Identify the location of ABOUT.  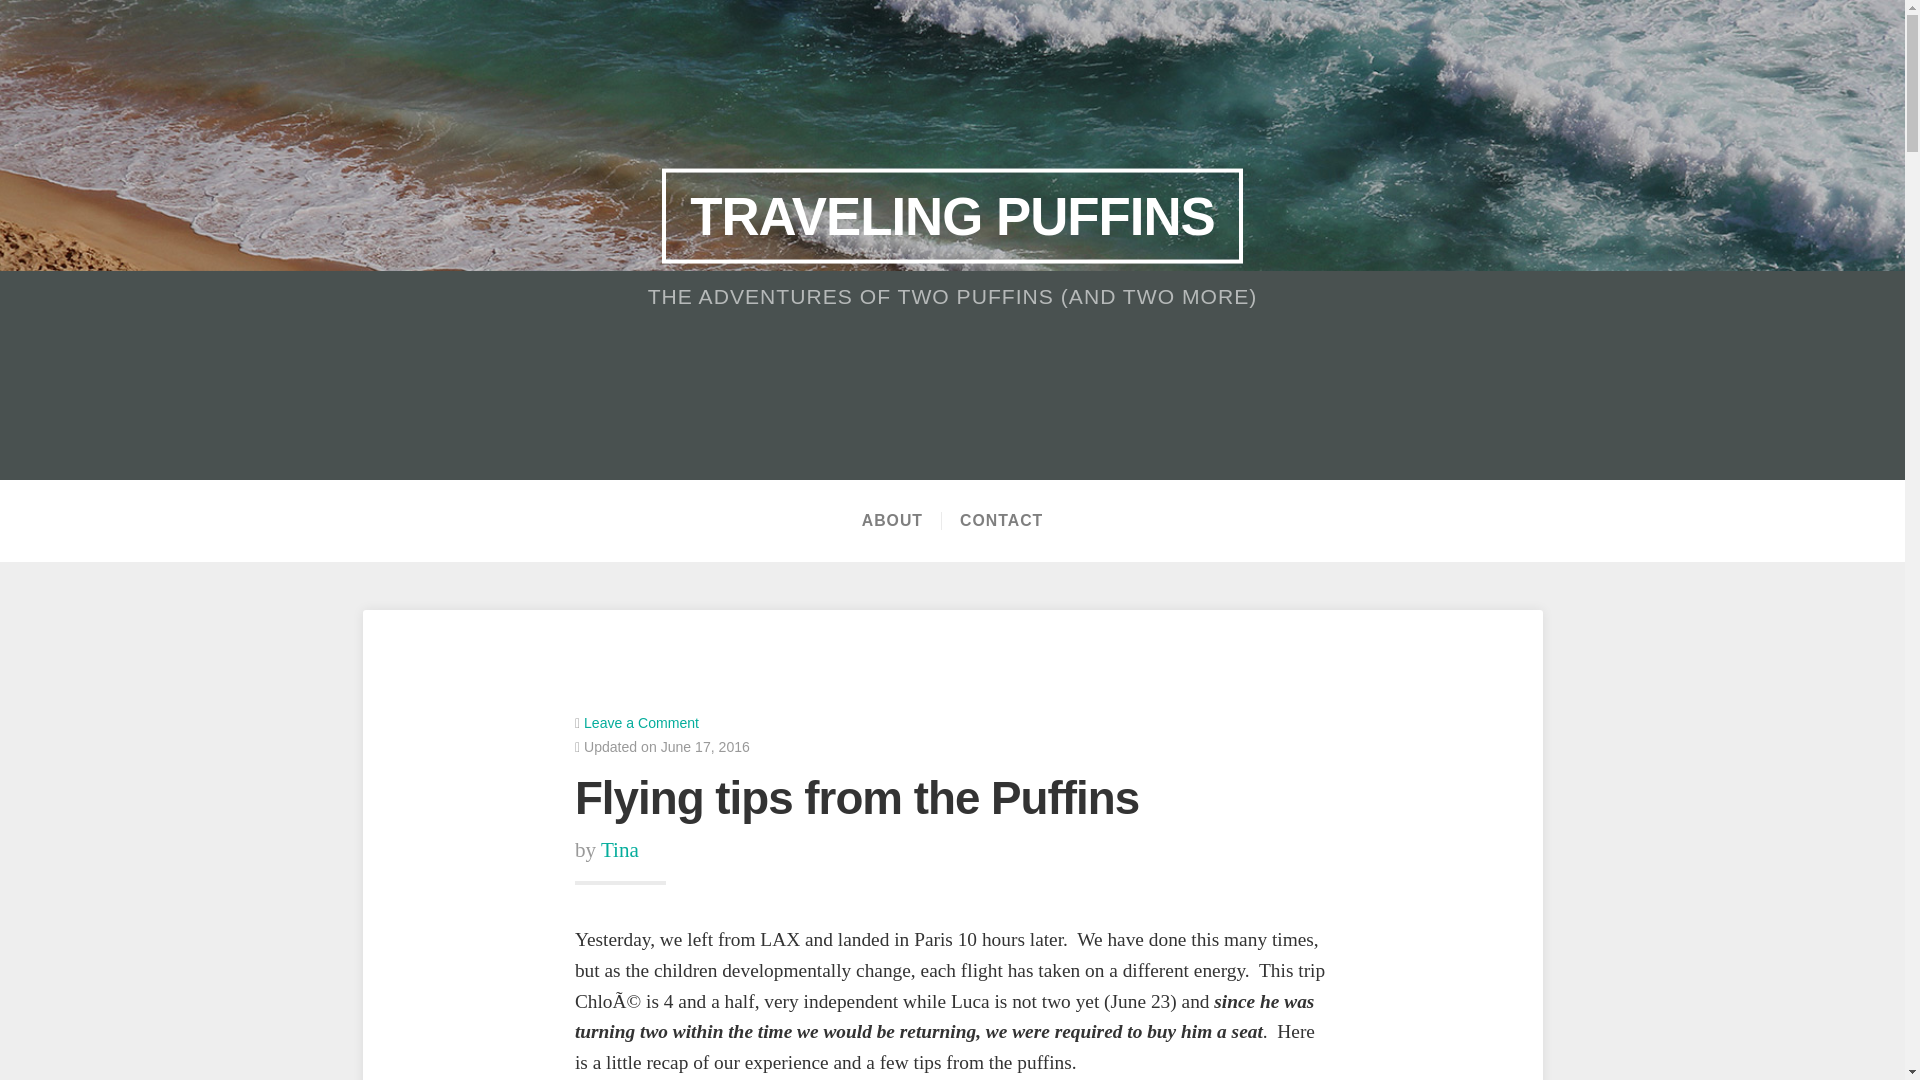
(892, 520).